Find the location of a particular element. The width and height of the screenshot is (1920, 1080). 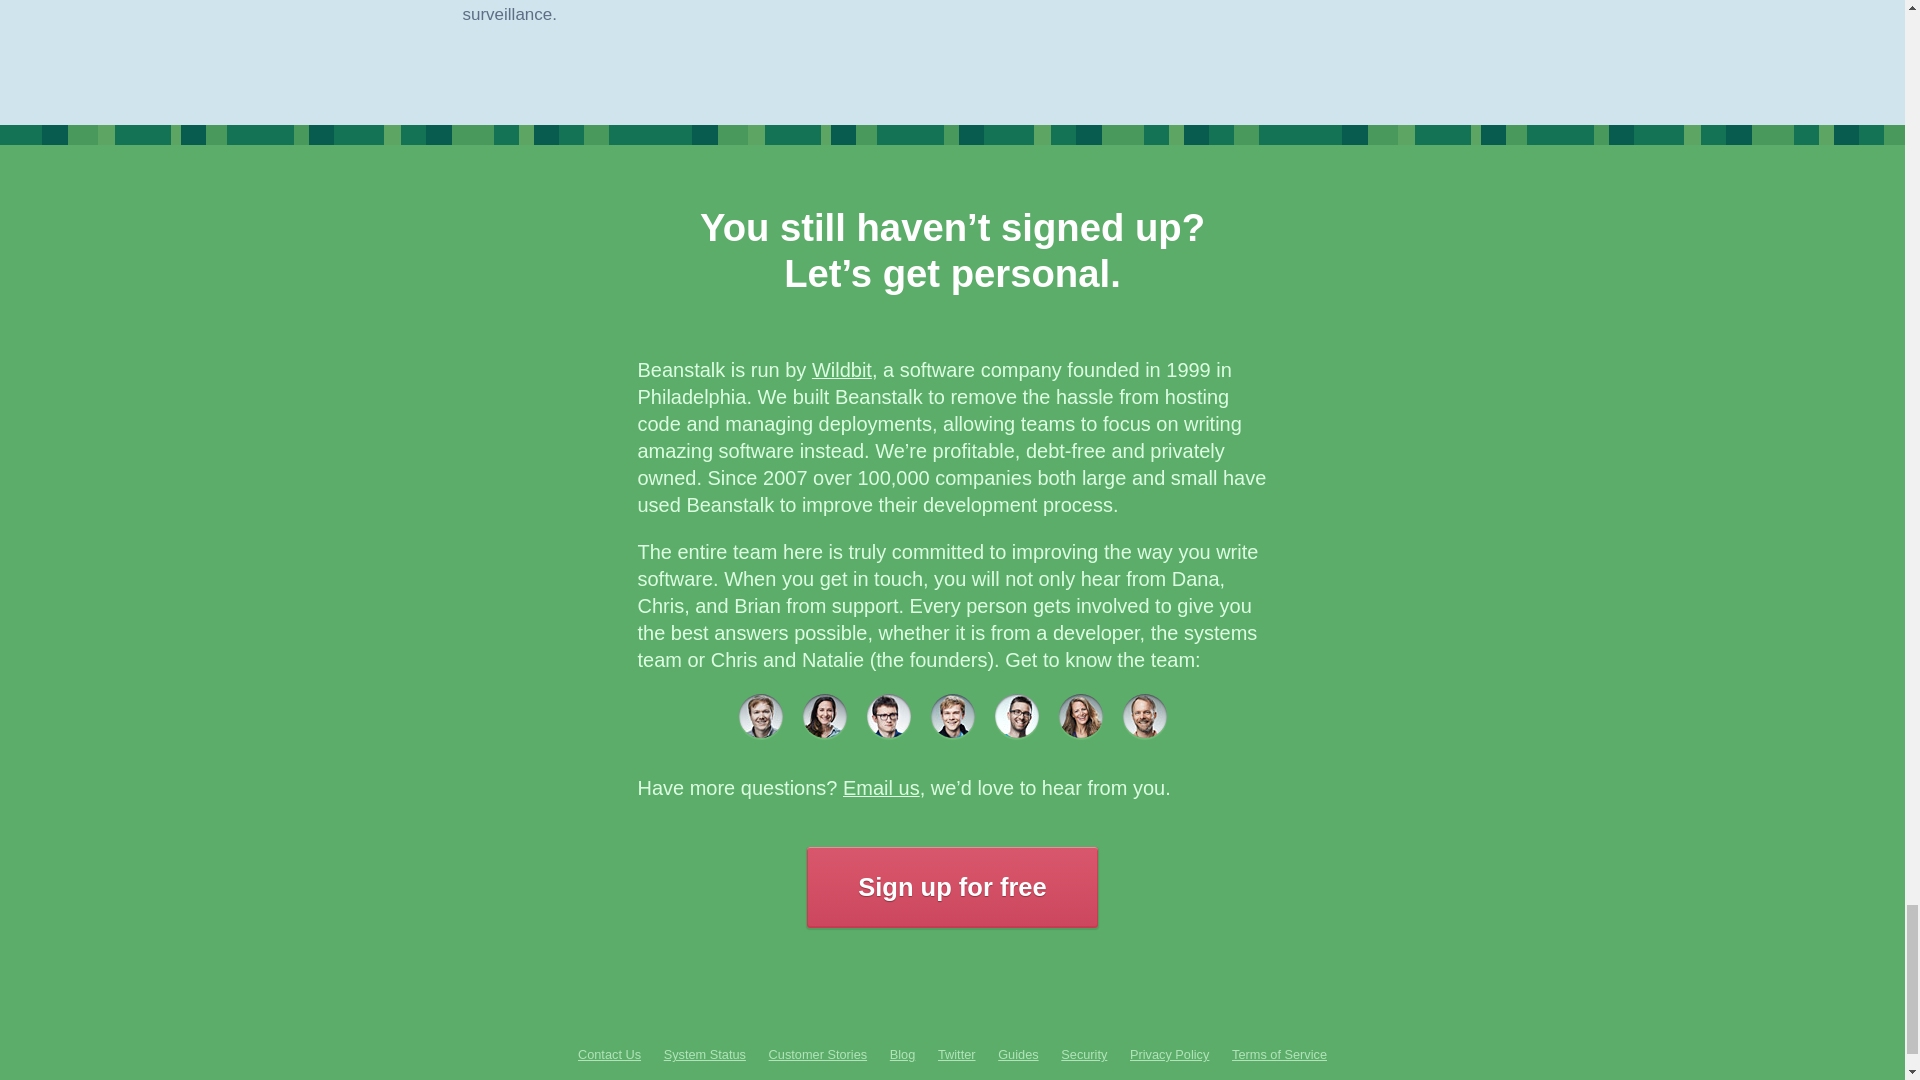

Guides is located at coordinates (1018, 1054).